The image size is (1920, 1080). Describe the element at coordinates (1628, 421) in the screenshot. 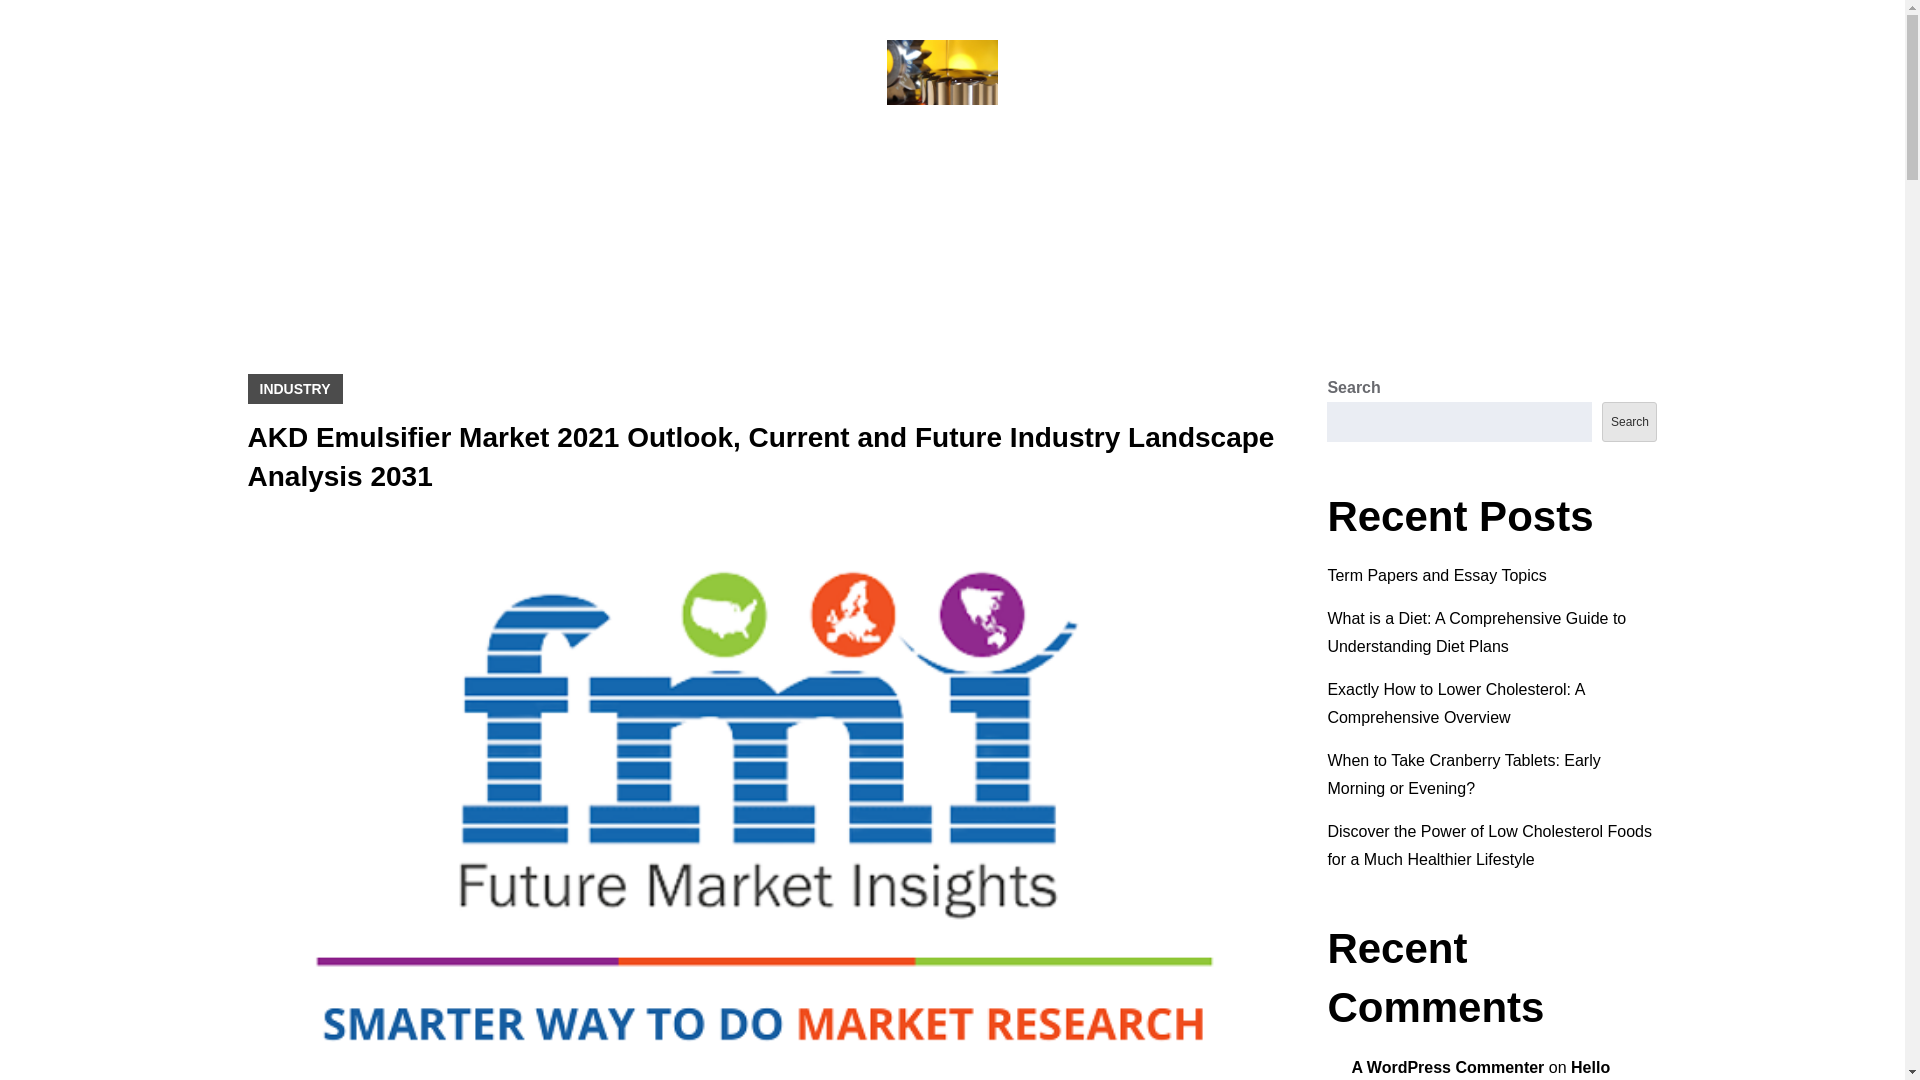

I see `Search` at that location.